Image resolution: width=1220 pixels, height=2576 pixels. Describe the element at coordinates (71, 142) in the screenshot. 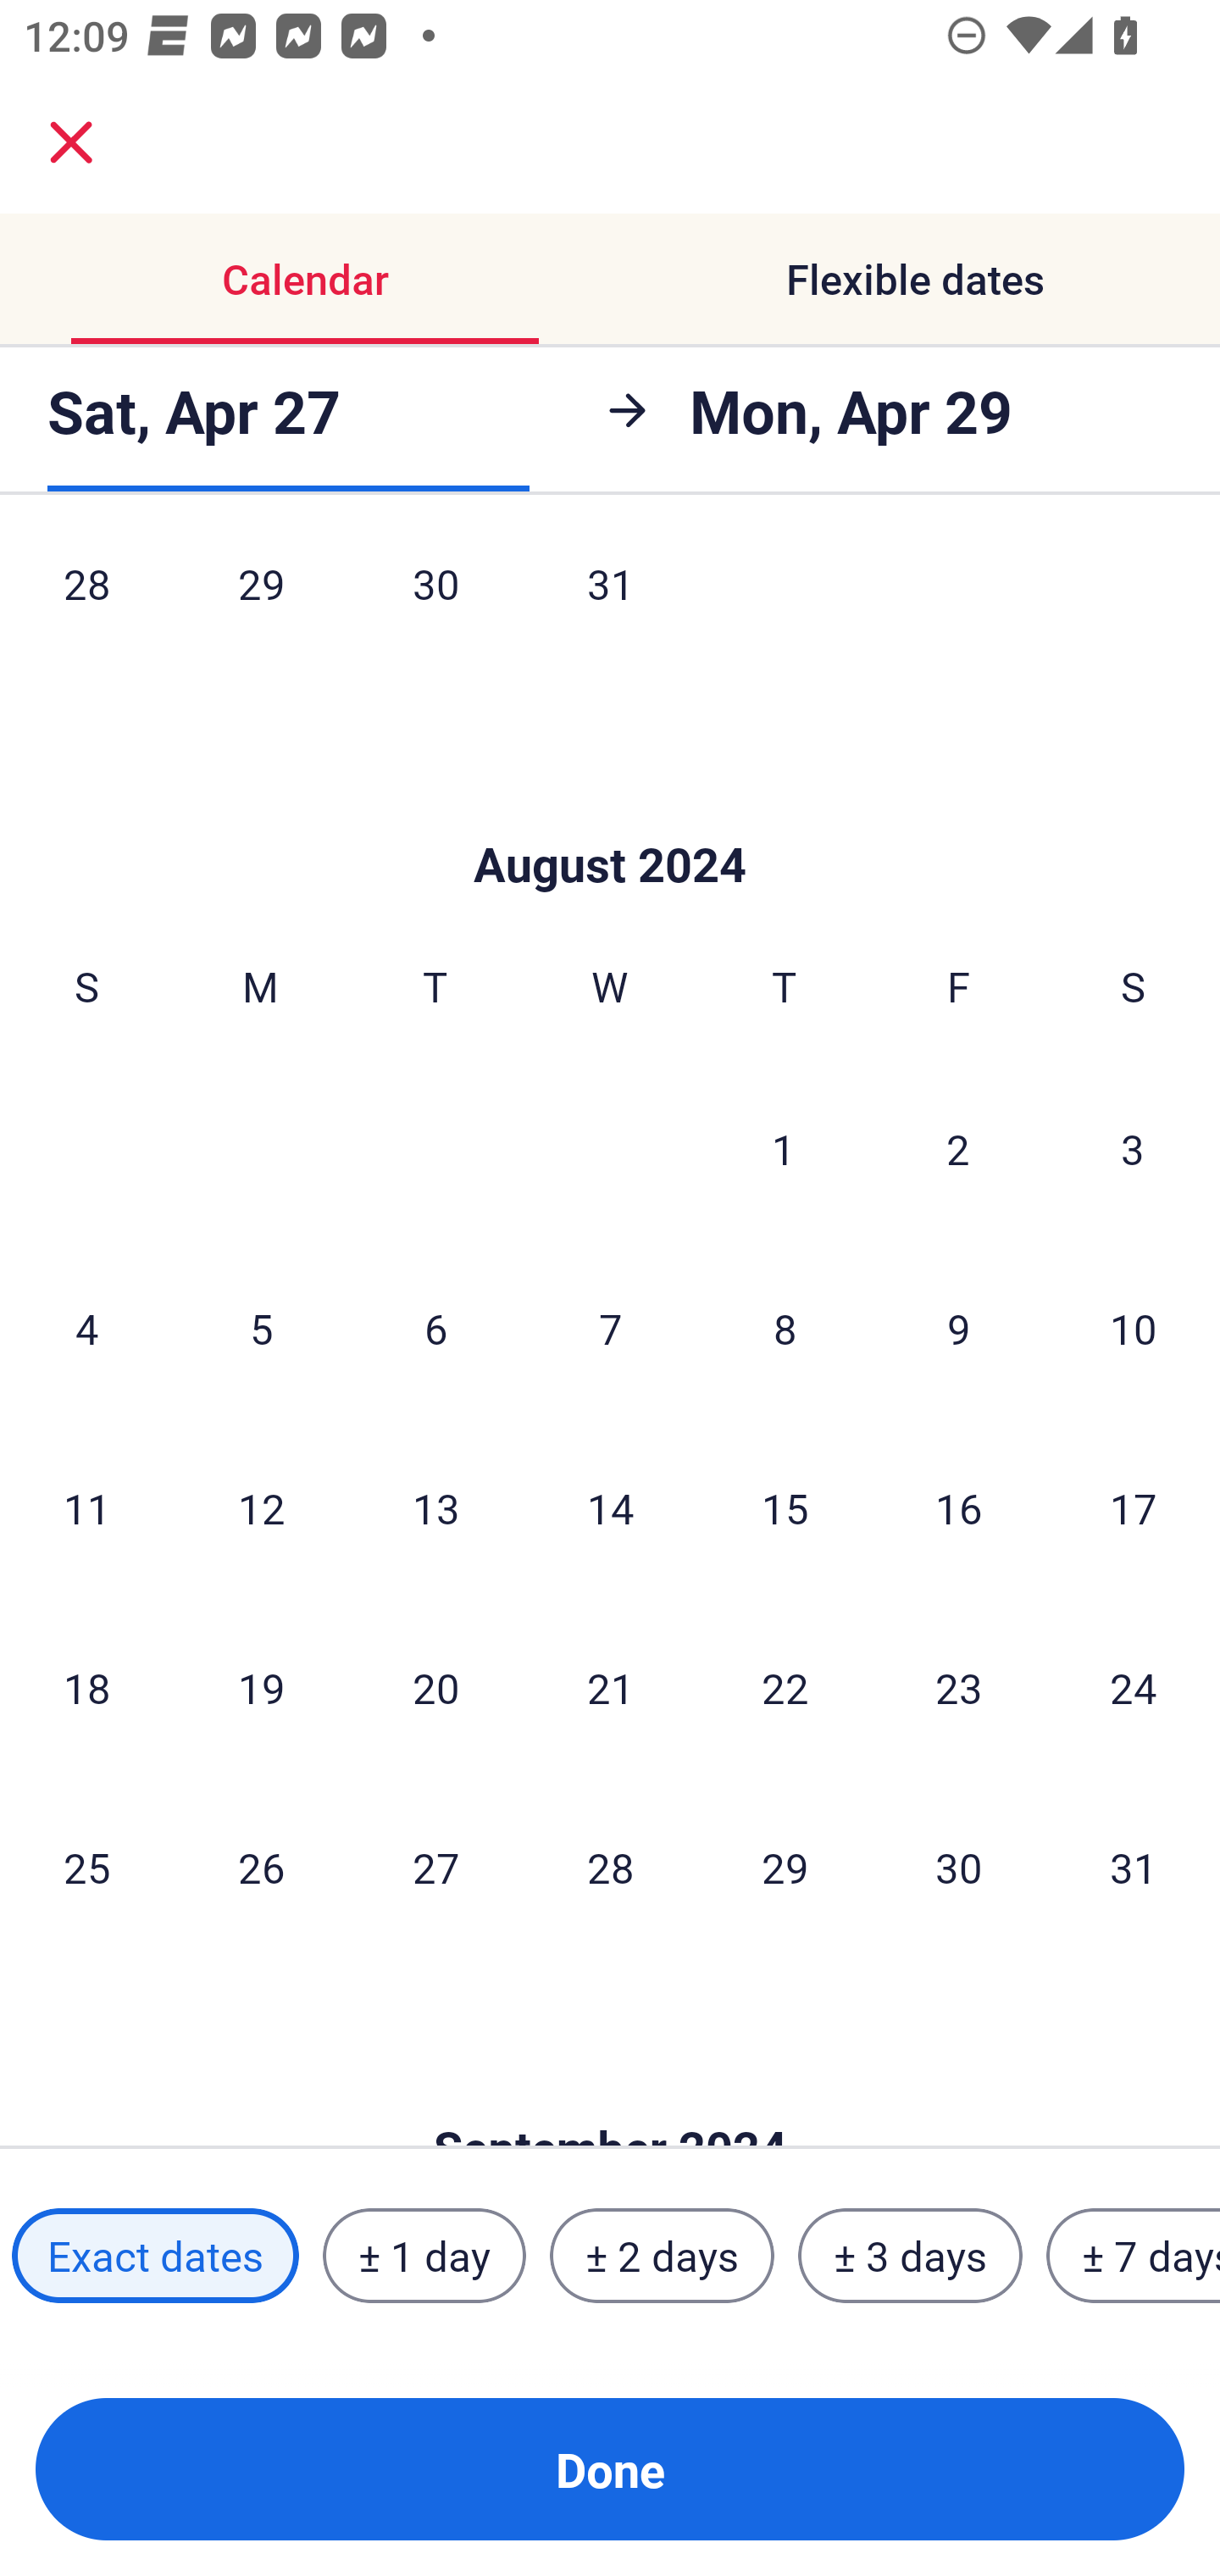

I see `close.` at that location.